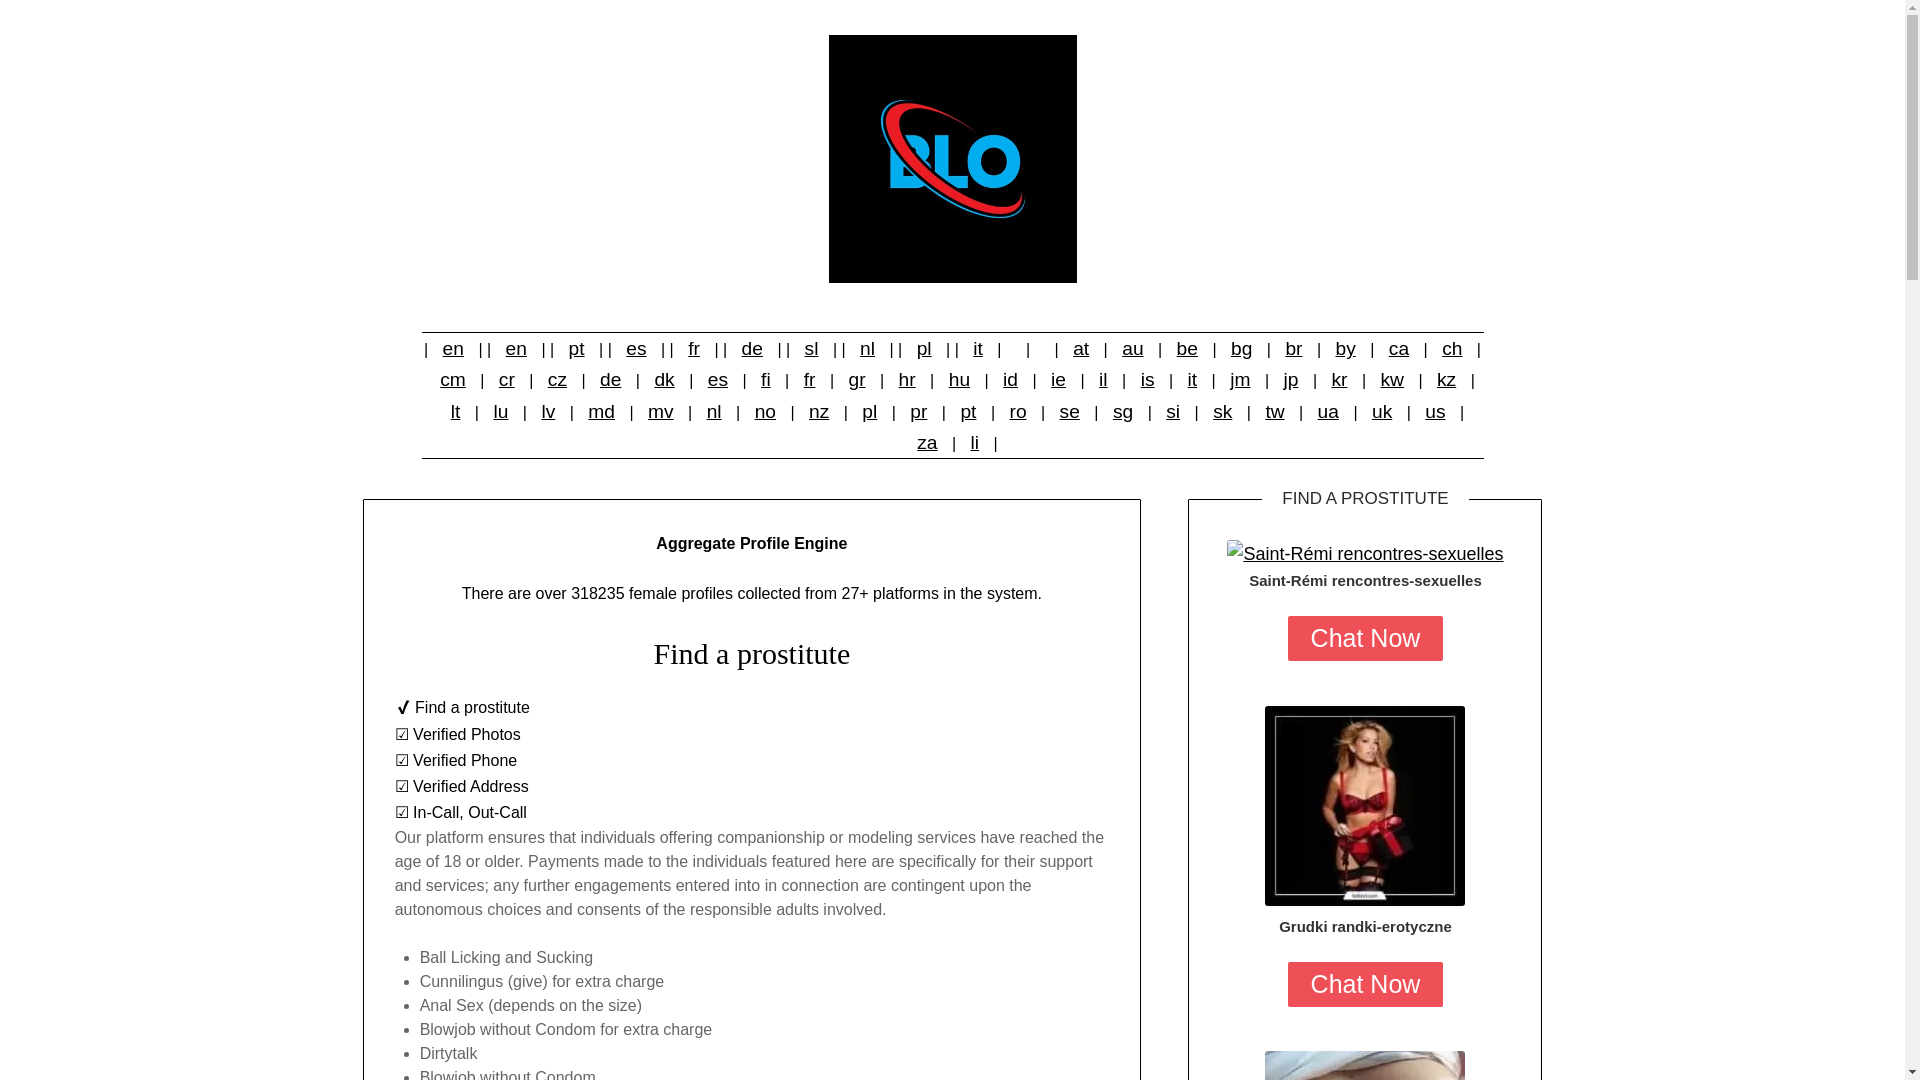  I want to click on bg, so click(1241, 348).